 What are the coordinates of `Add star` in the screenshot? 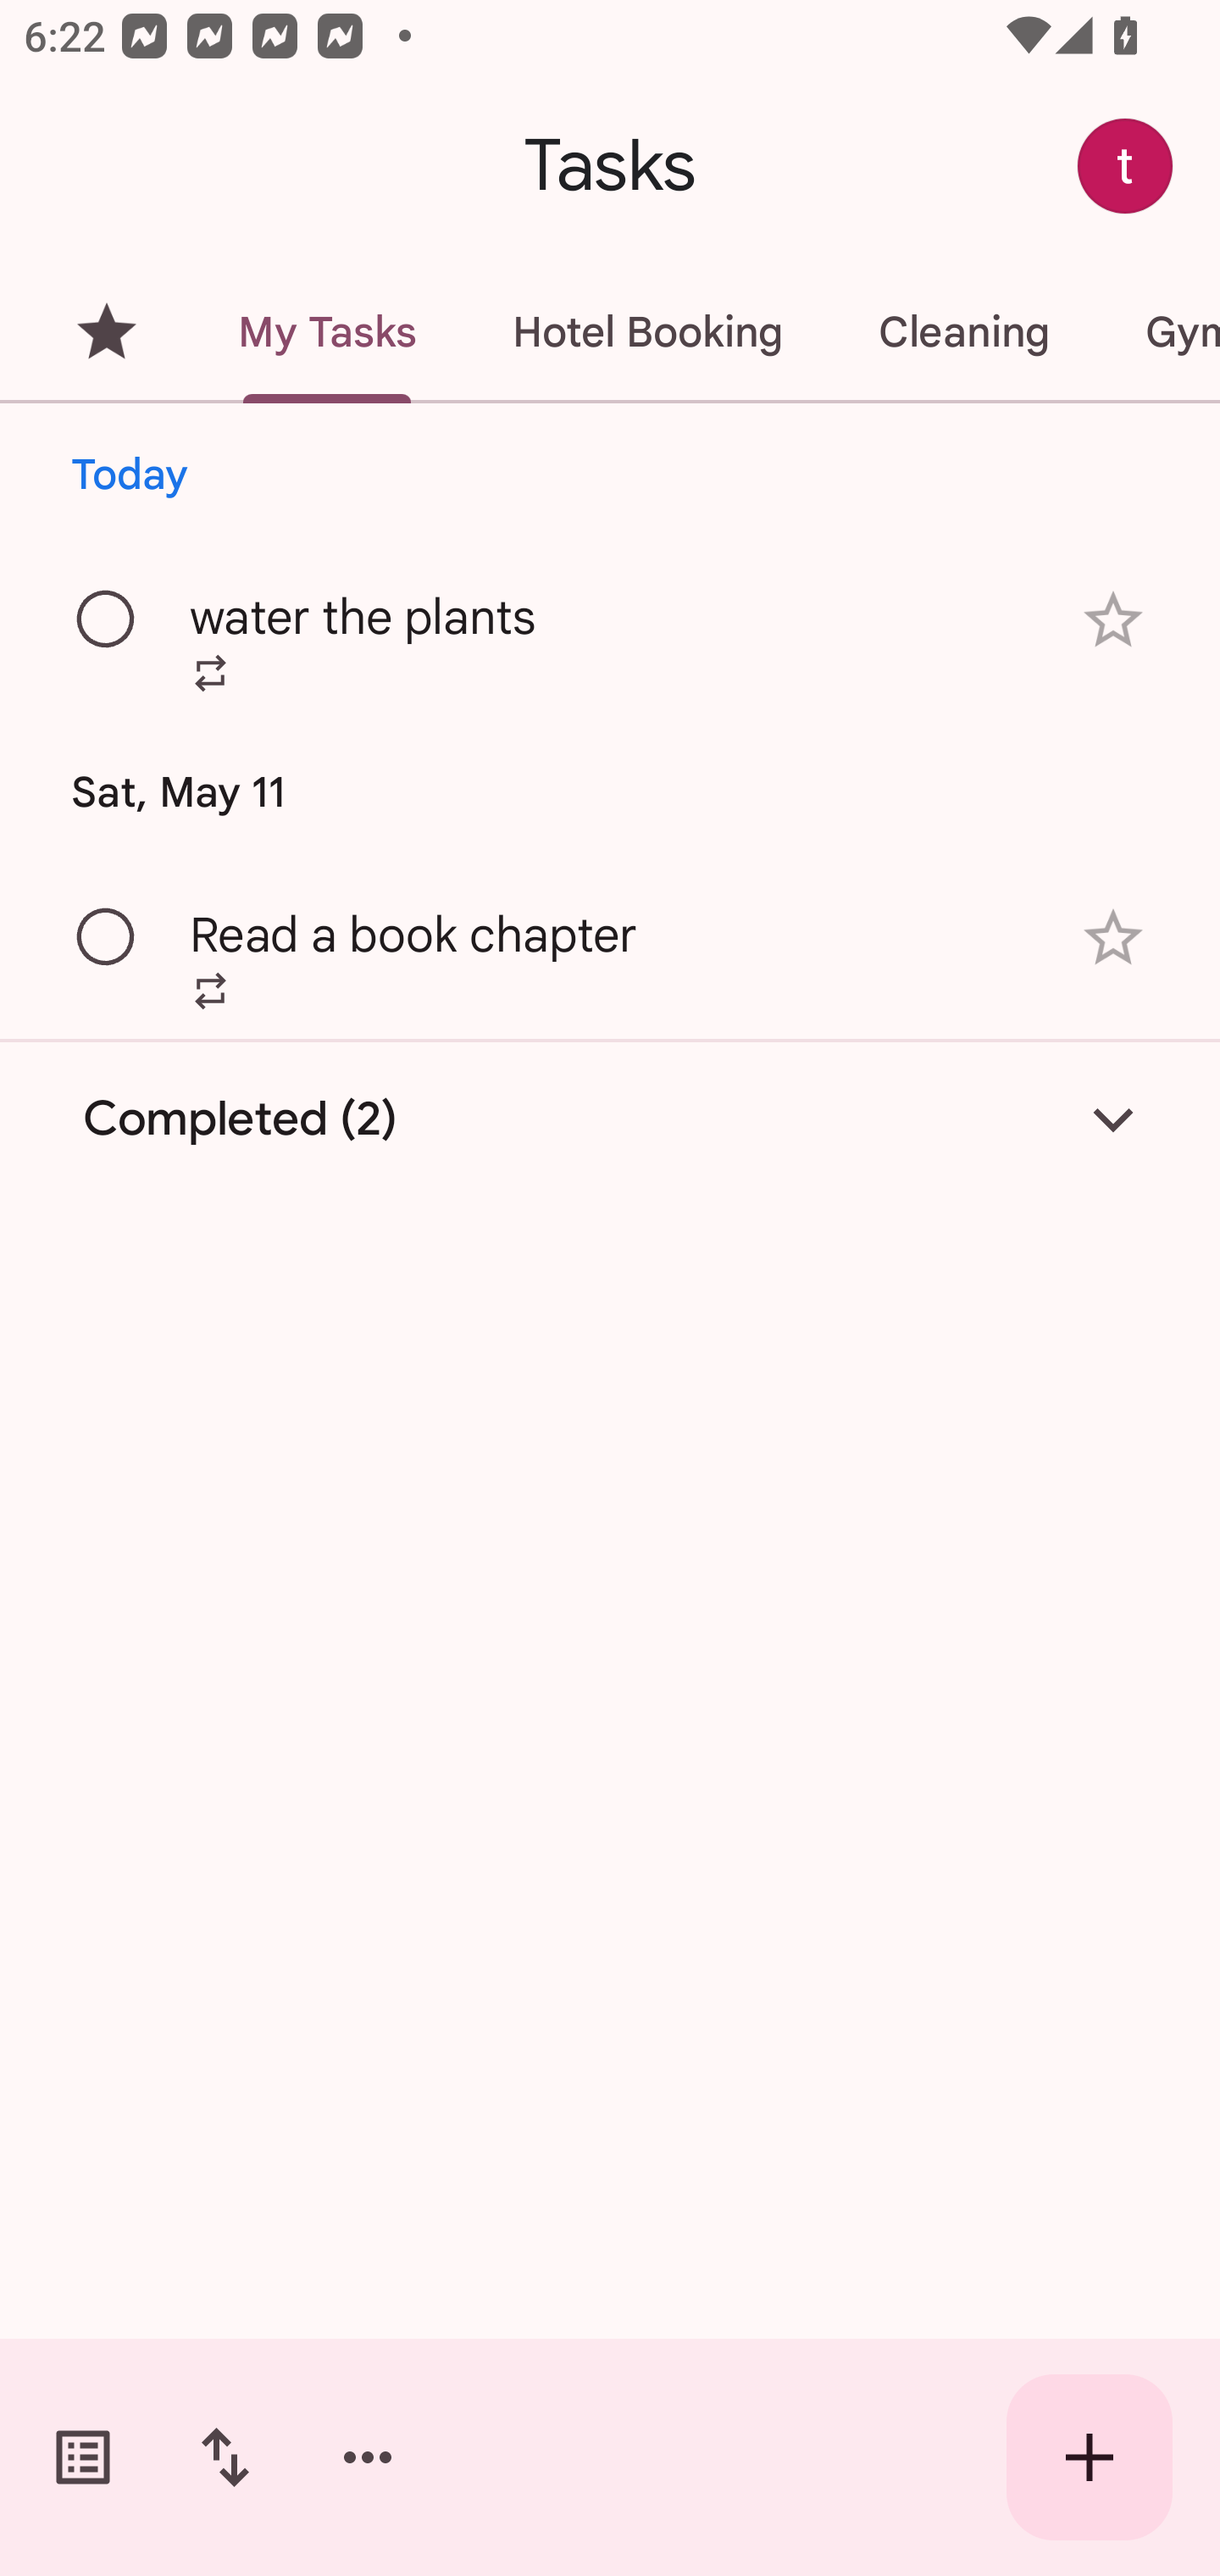 It's located at (1113, 619).